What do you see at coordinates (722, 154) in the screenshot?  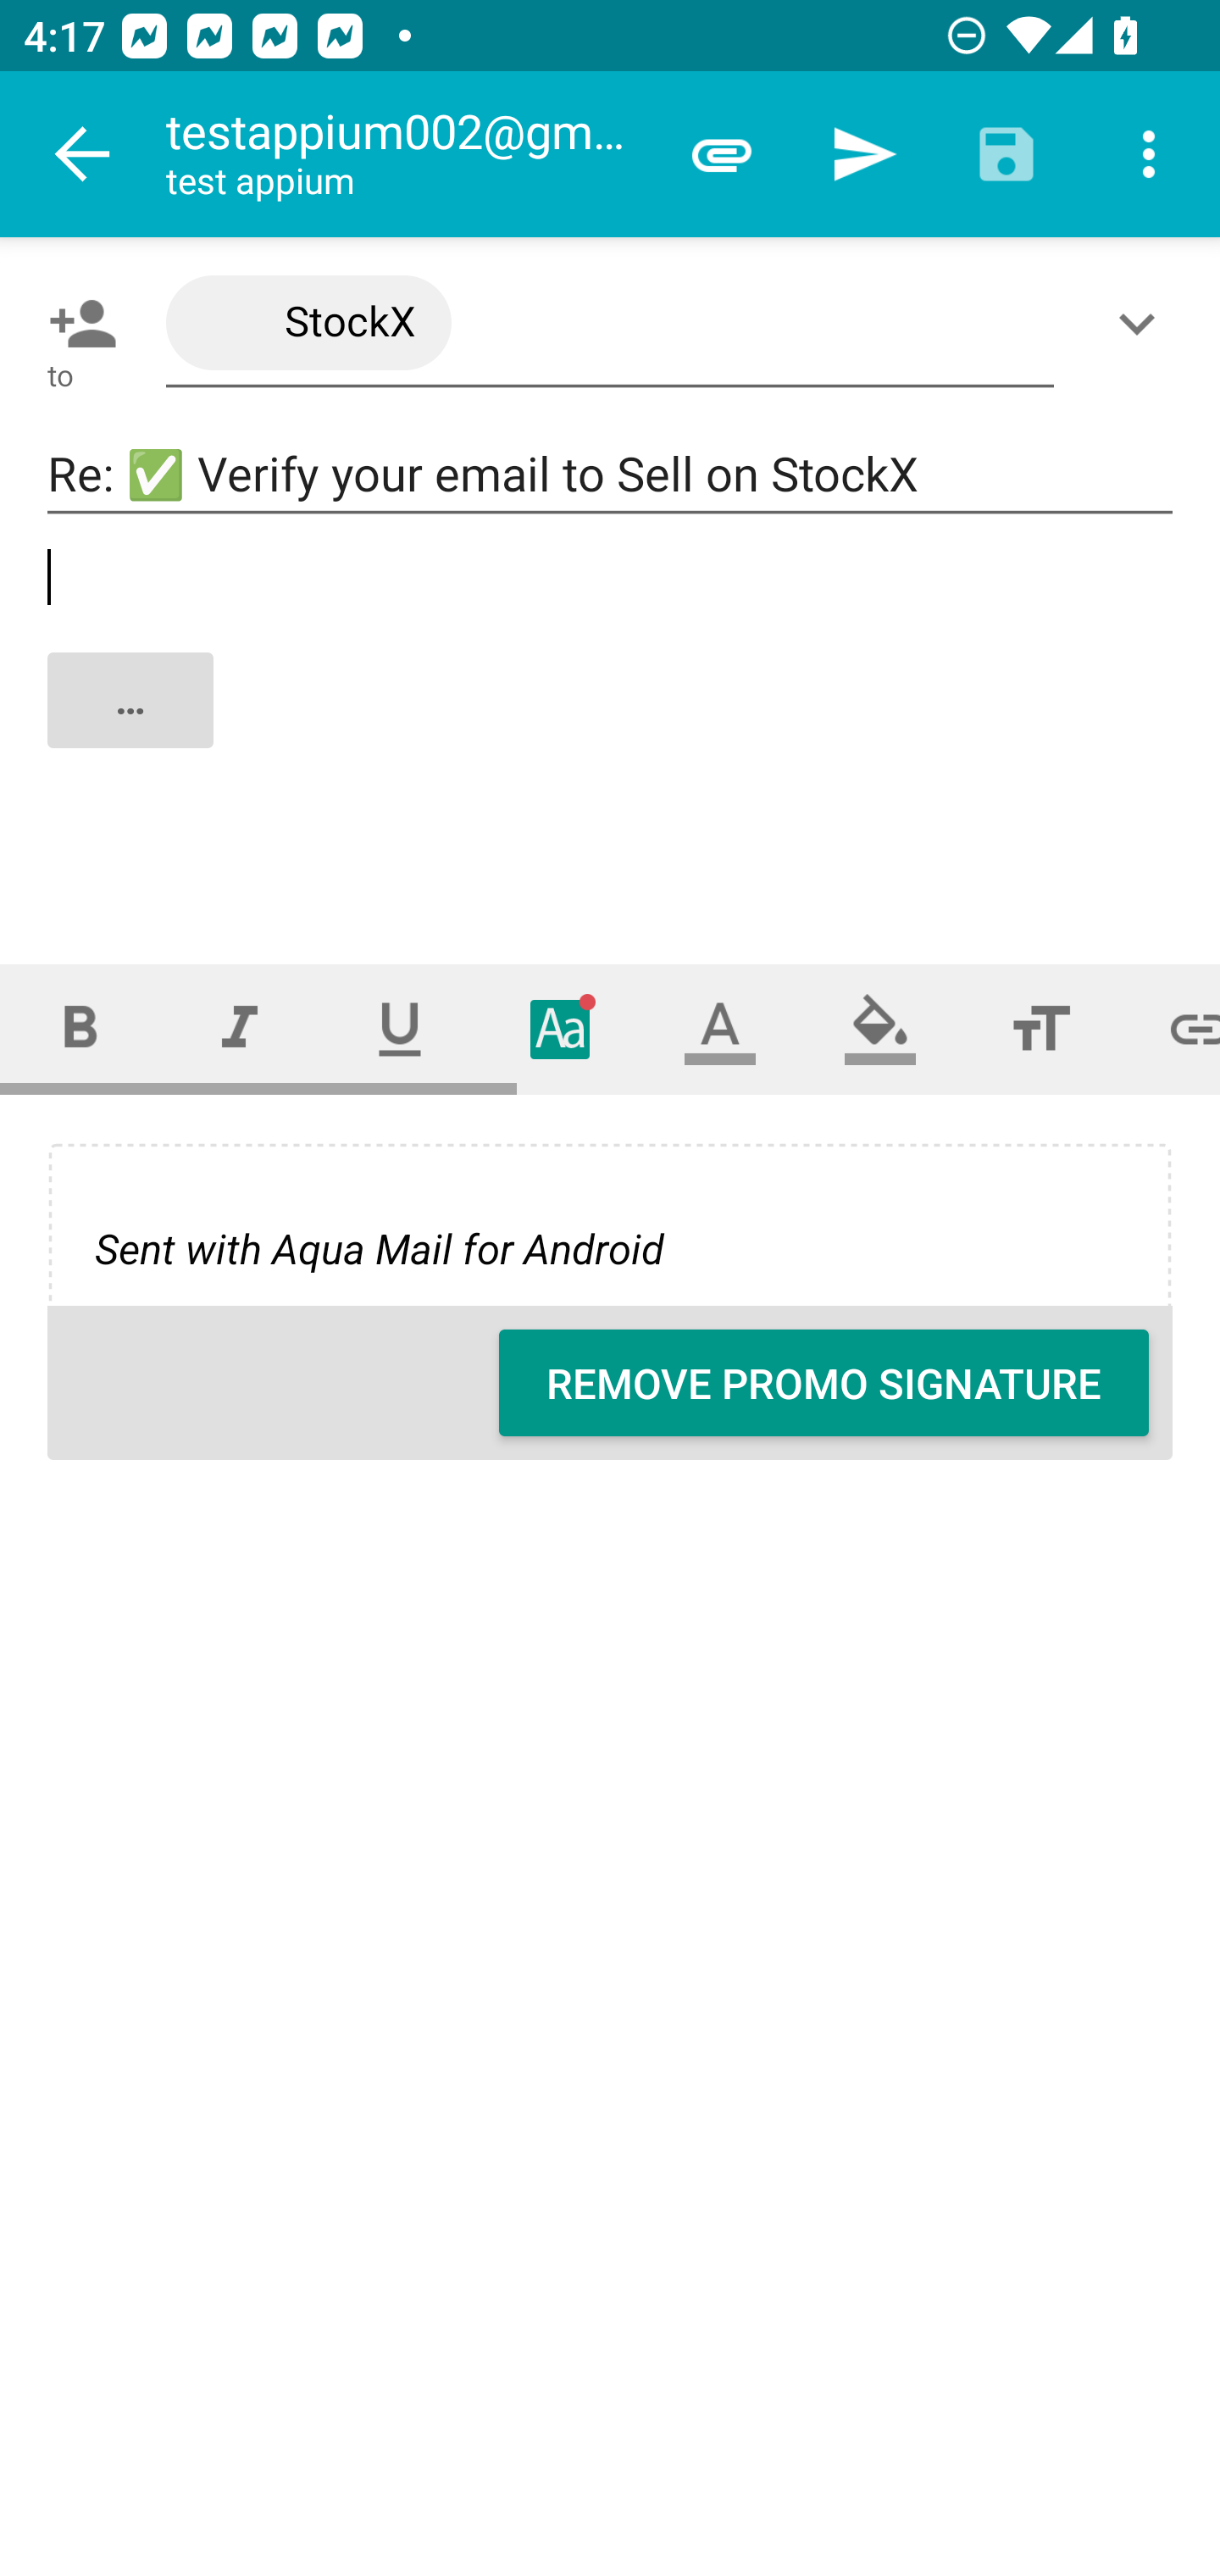 I see `Attach` at bounding box center [722, 154].